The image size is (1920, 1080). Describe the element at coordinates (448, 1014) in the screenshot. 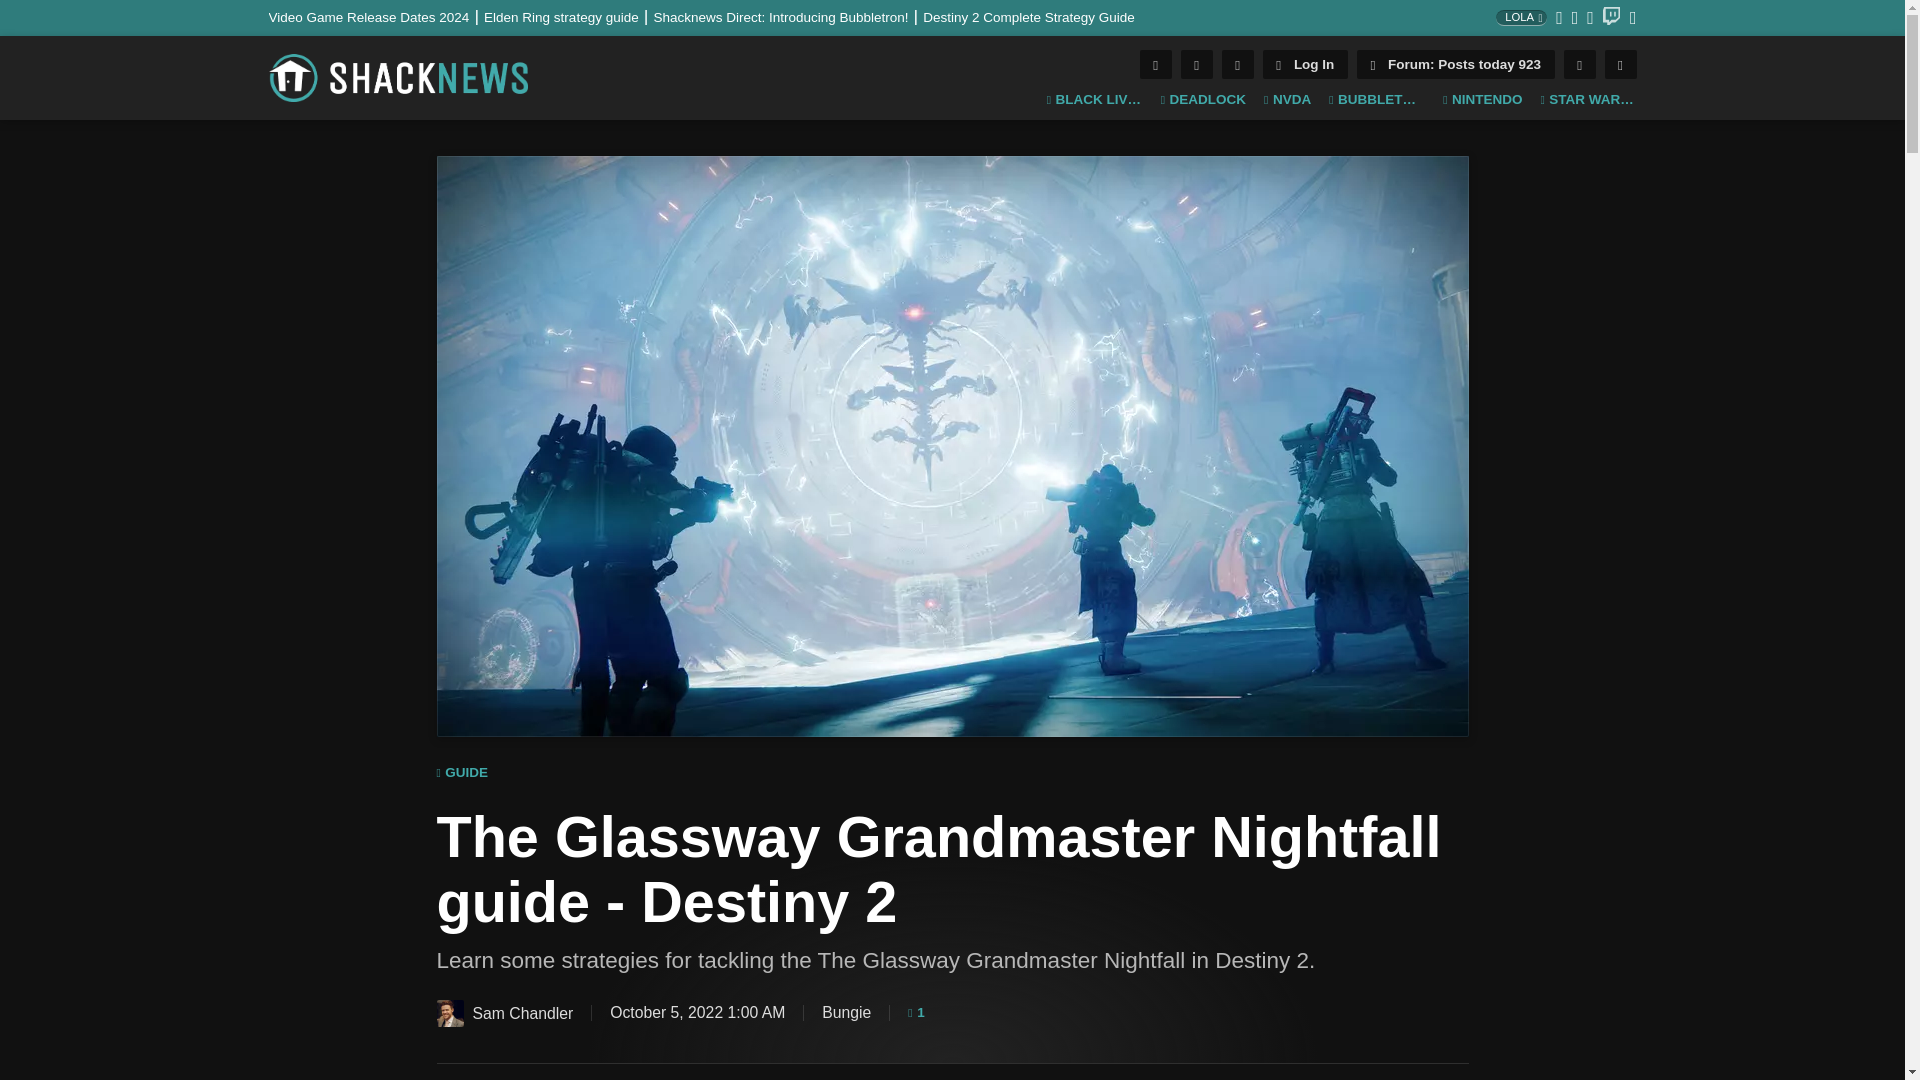

I see `Sam Chandler` at that location.